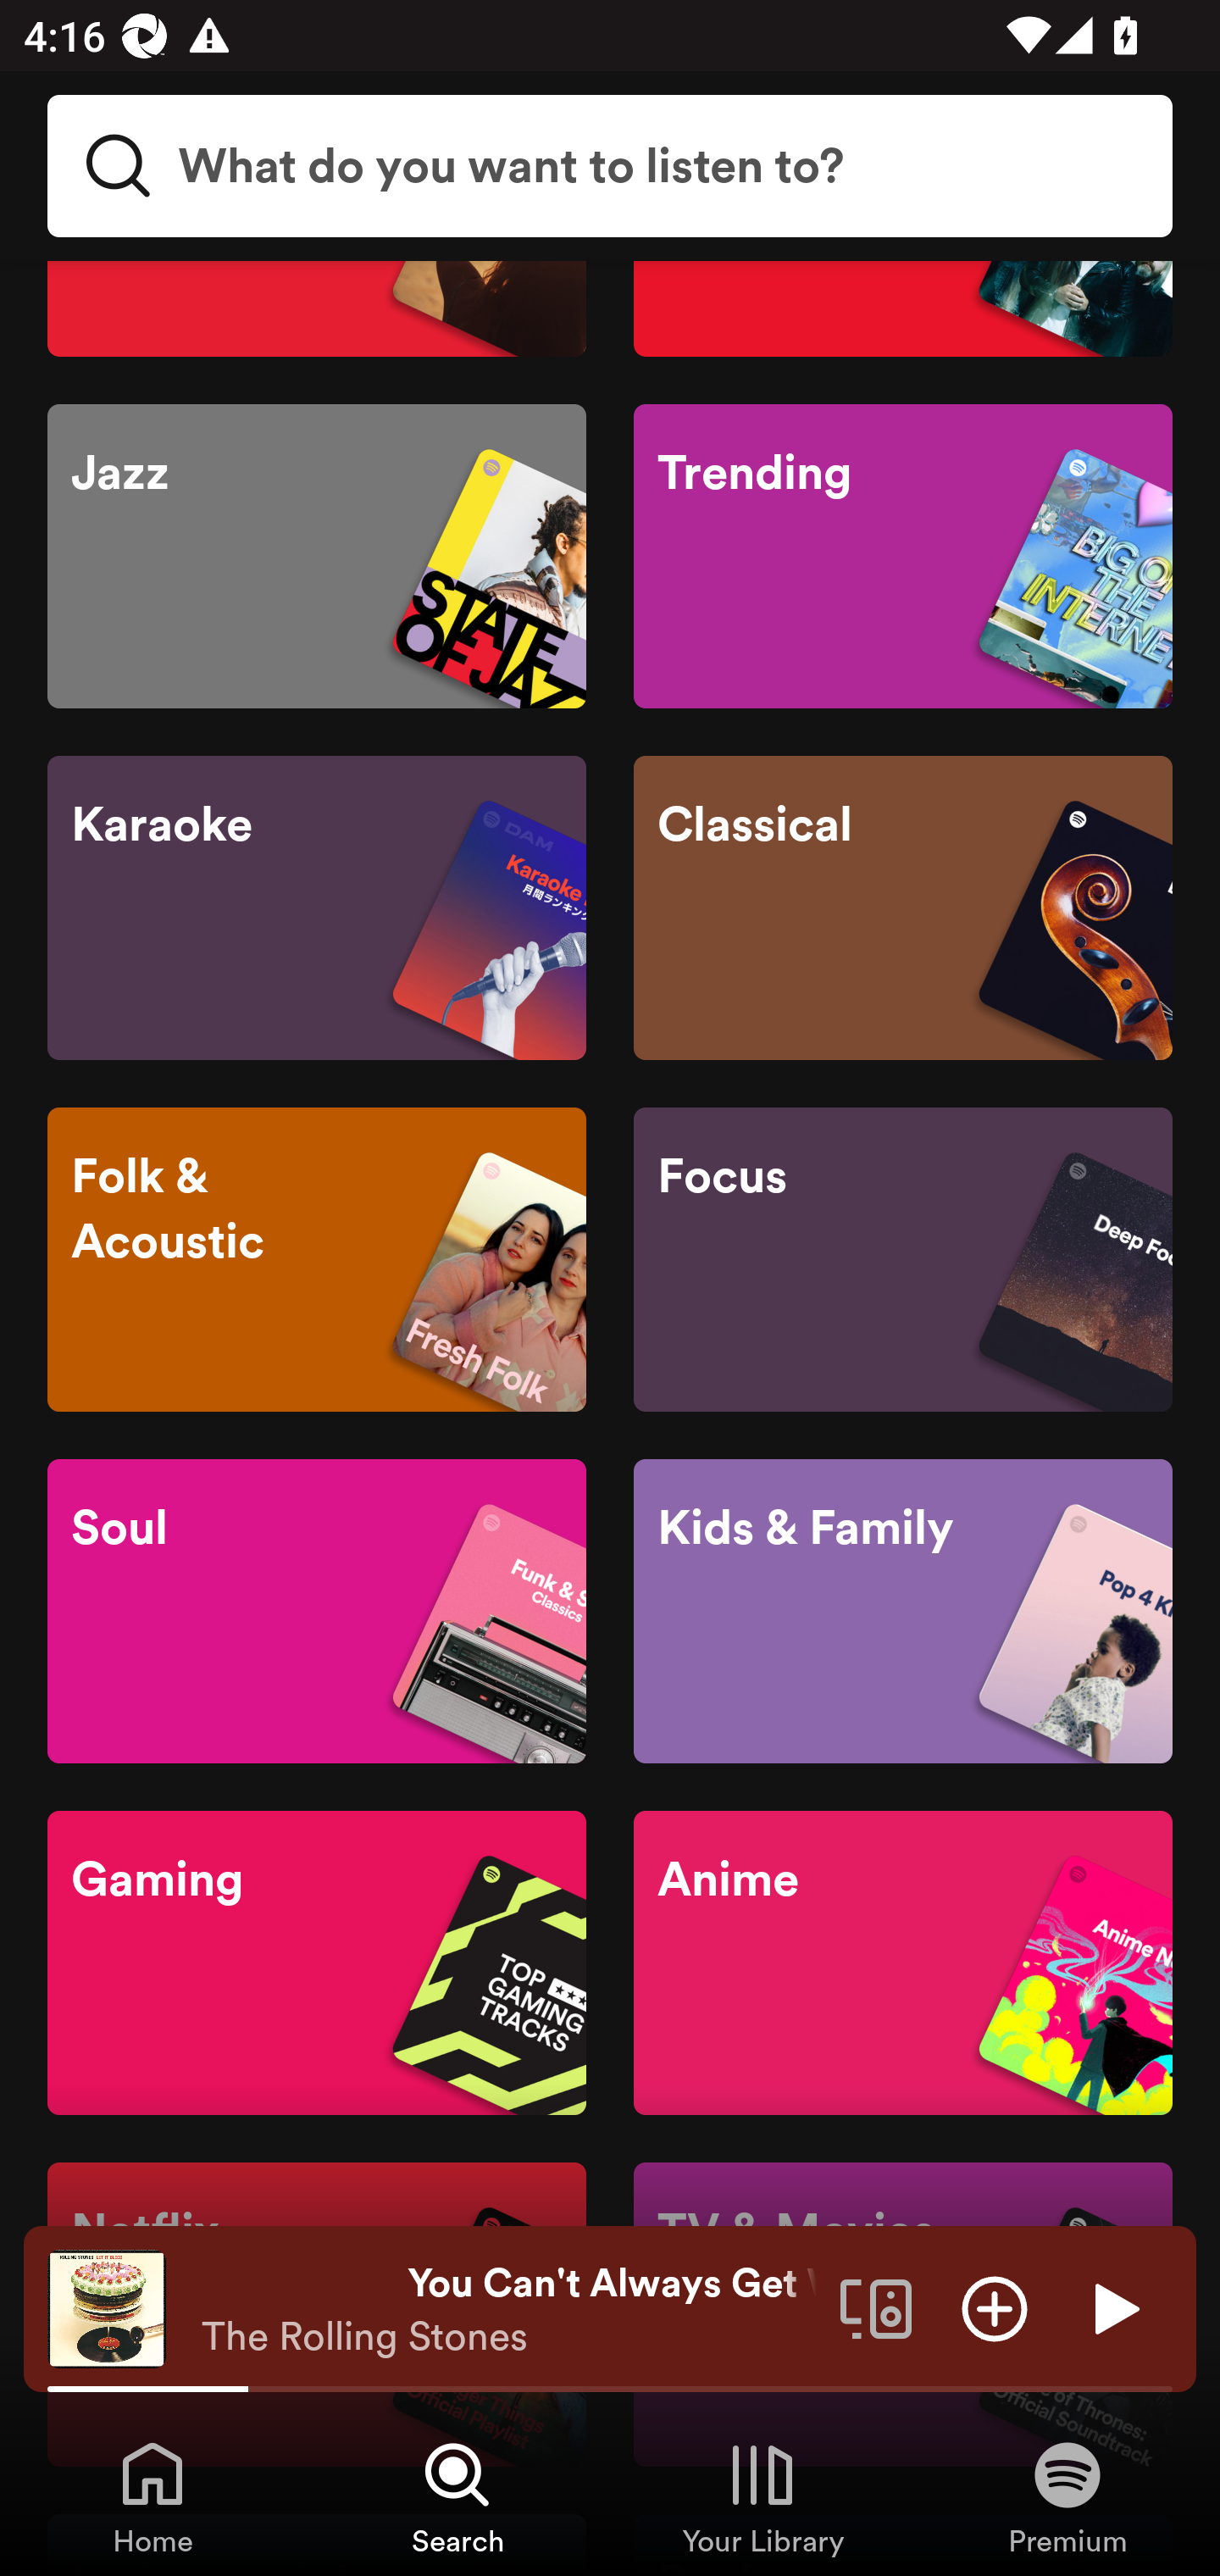 The width and height of the screenshot is (1220, 2576). Describe the element at coordinates (1067, 2496) in the screenshot. I see `Premium, Tab 4 of 4 Premium Premium` at that location.